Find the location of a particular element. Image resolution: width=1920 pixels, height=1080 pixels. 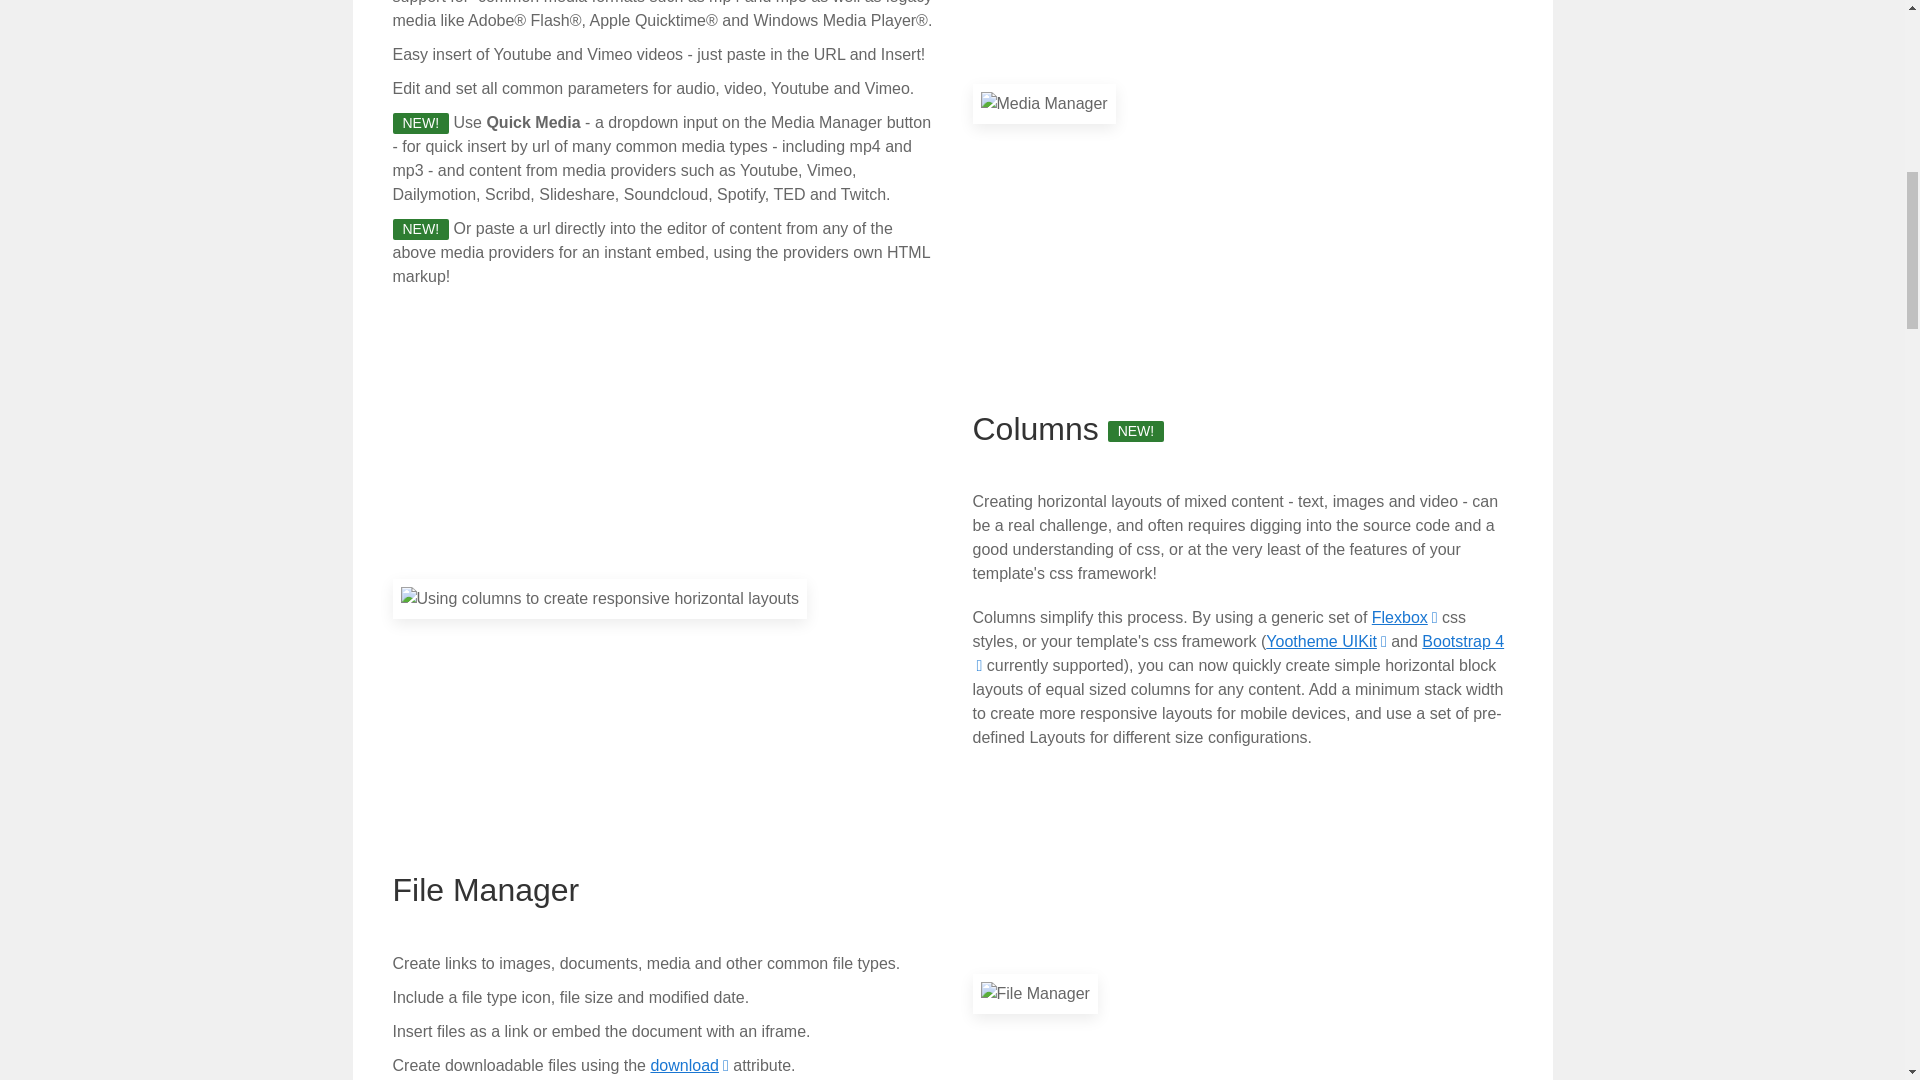

download is located at coordinates (688, 1065).